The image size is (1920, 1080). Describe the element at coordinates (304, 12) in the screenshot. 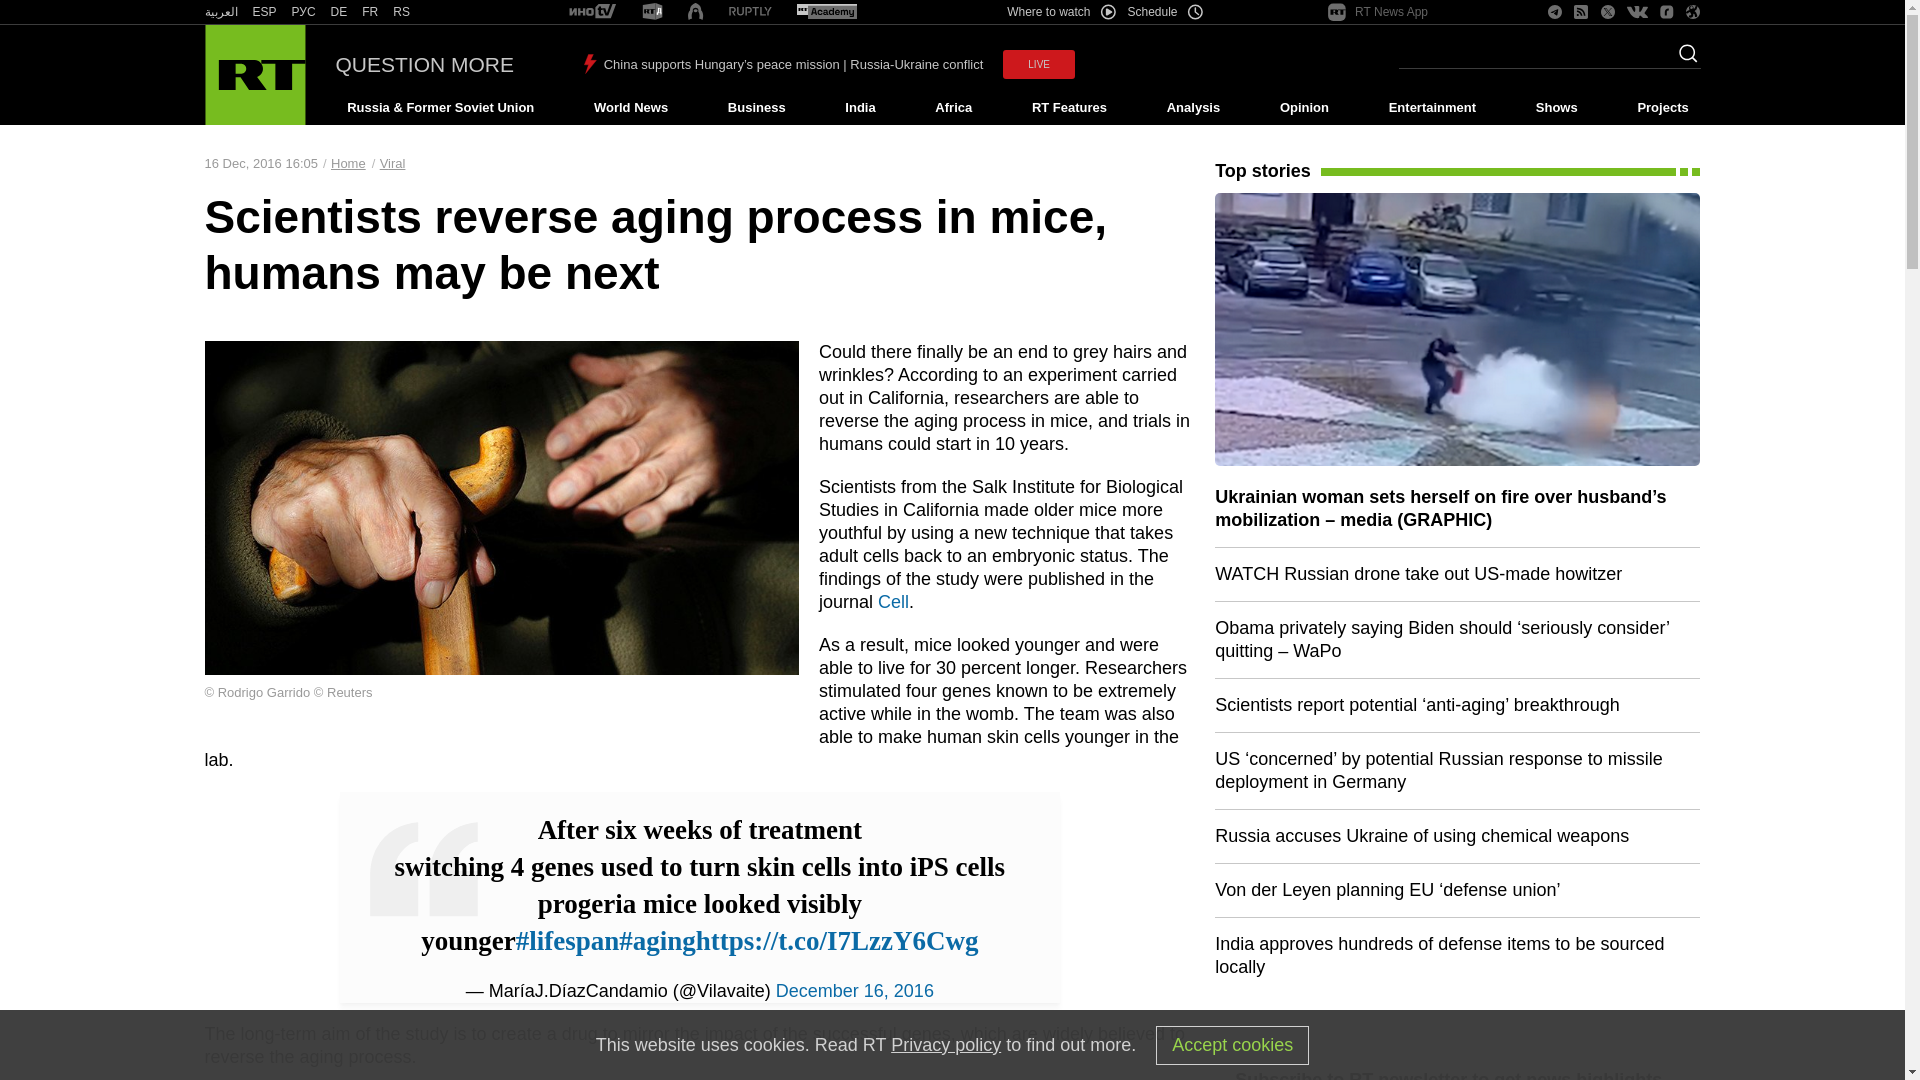

I see `RT ` at that location.